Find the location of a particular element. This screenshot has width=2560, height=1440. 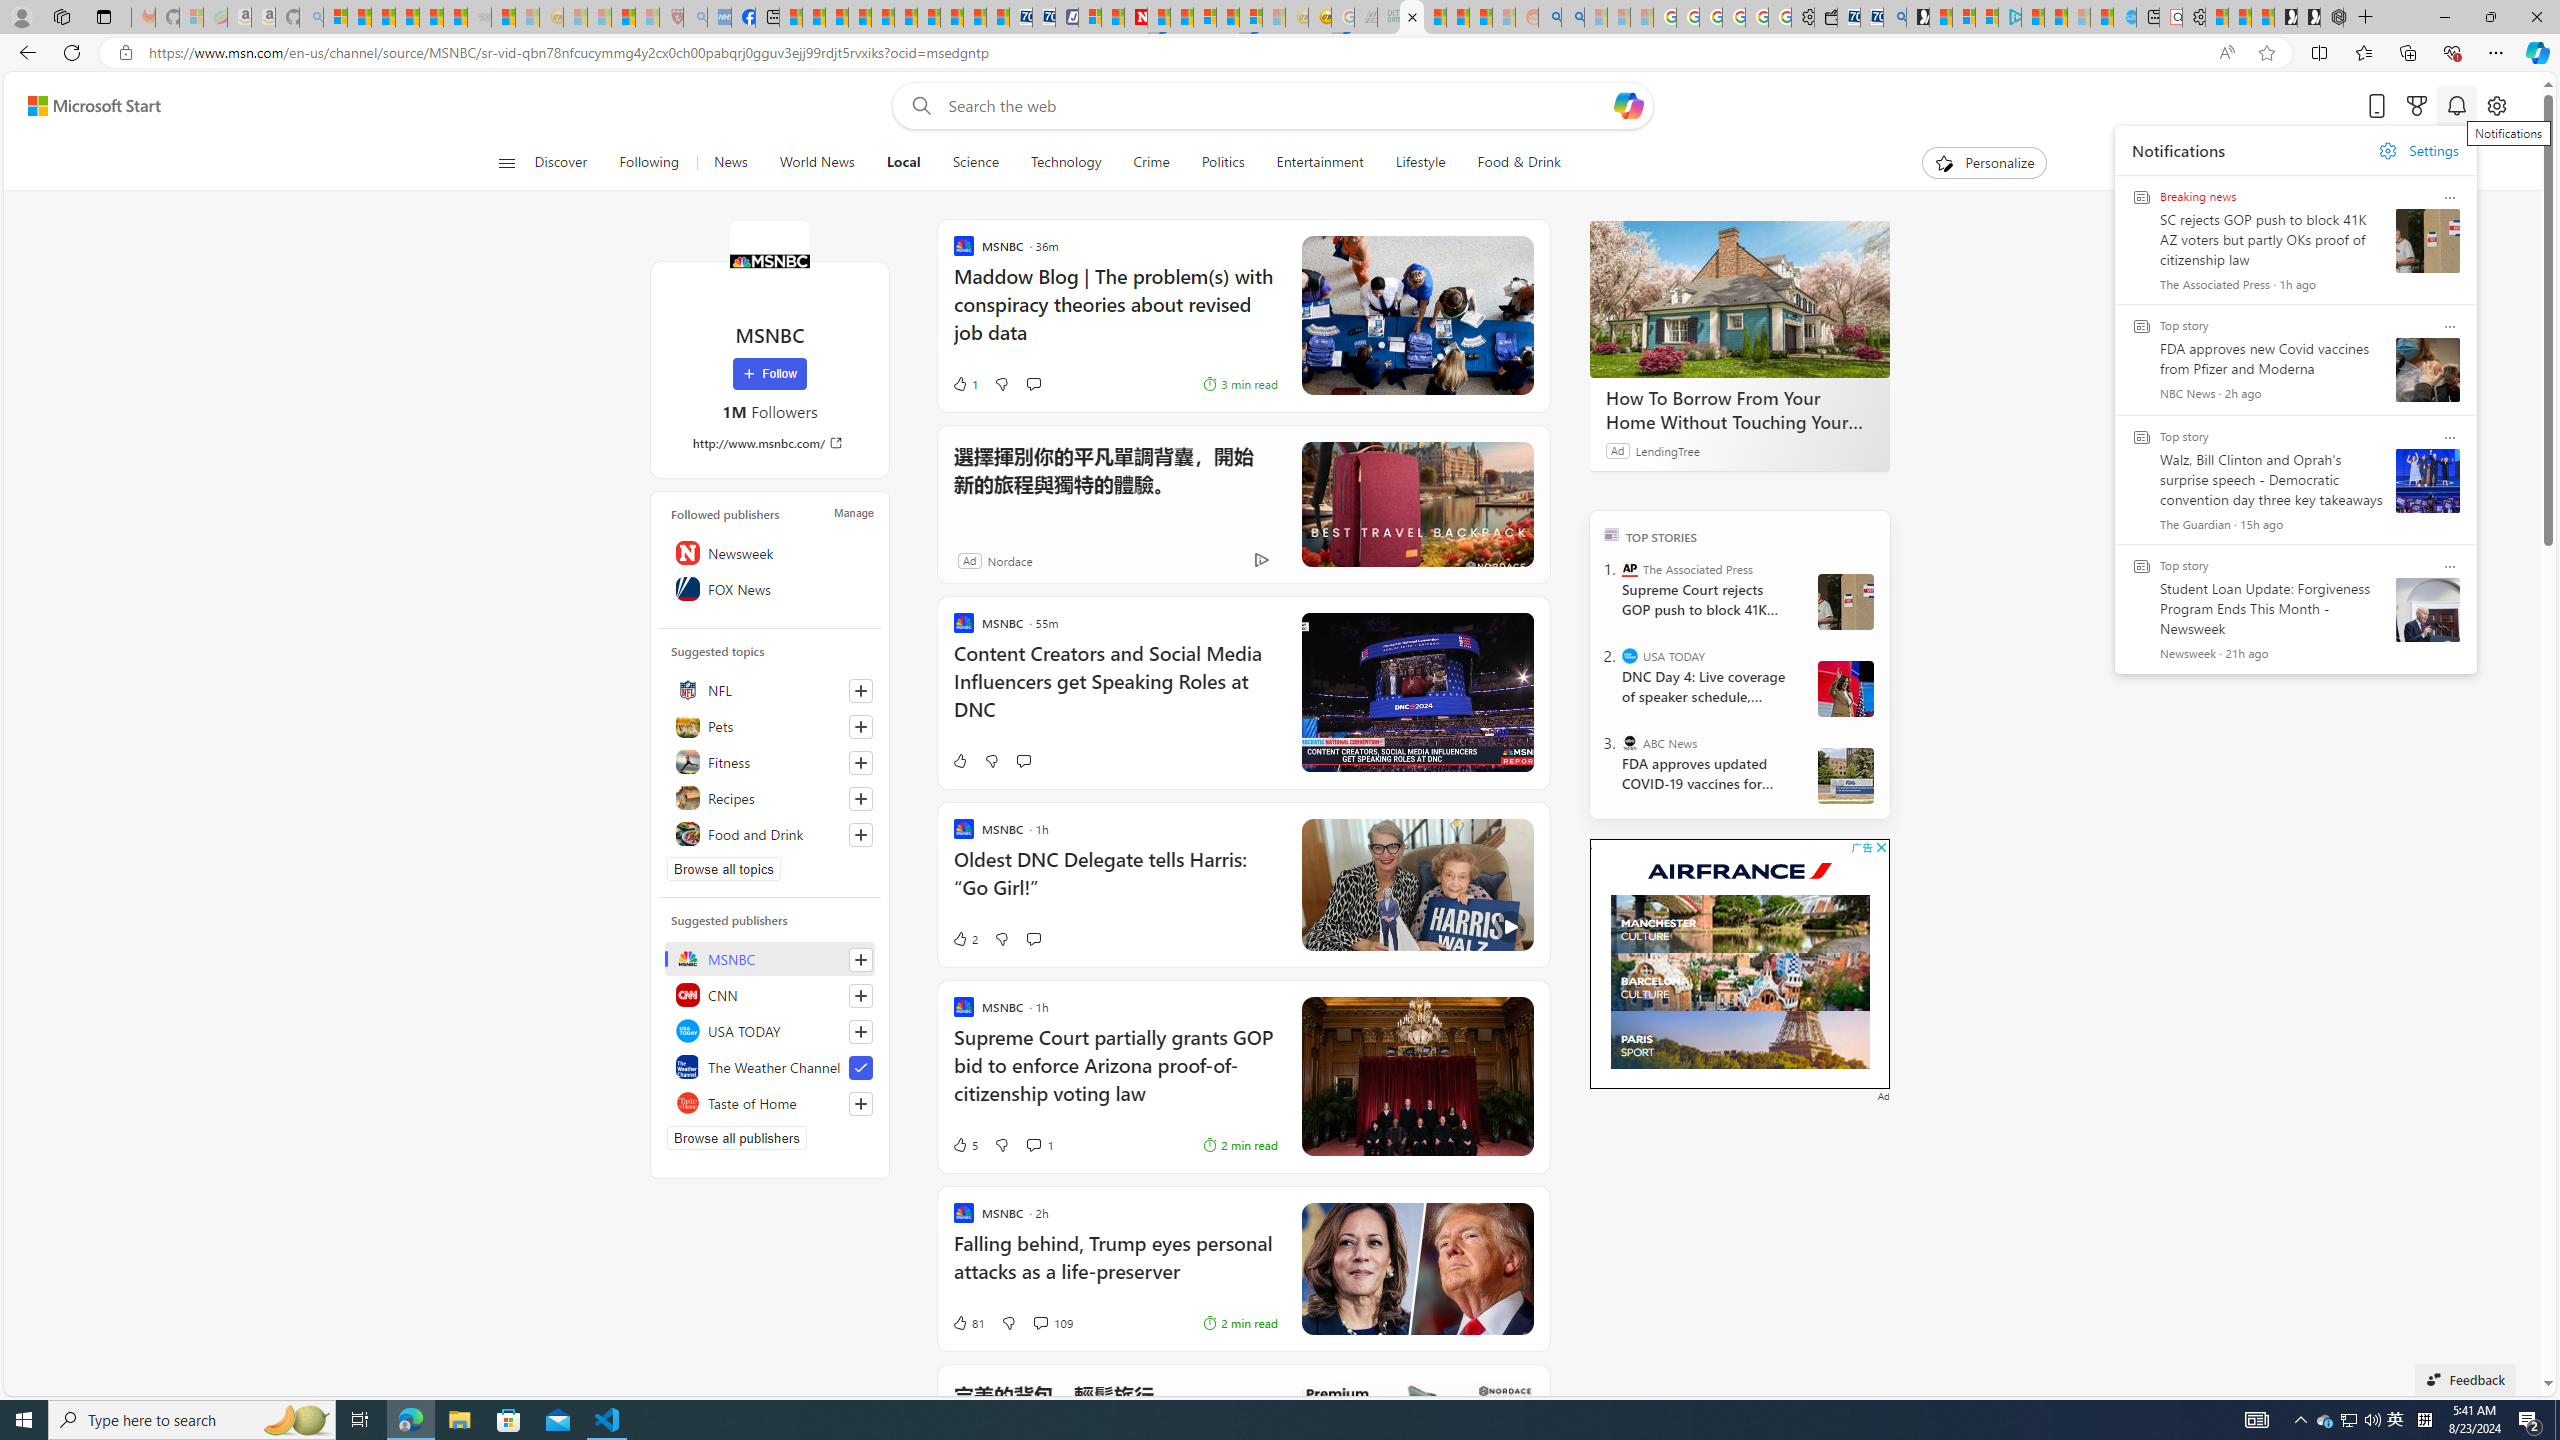

Card Action is located at coordinates (2450, 567).